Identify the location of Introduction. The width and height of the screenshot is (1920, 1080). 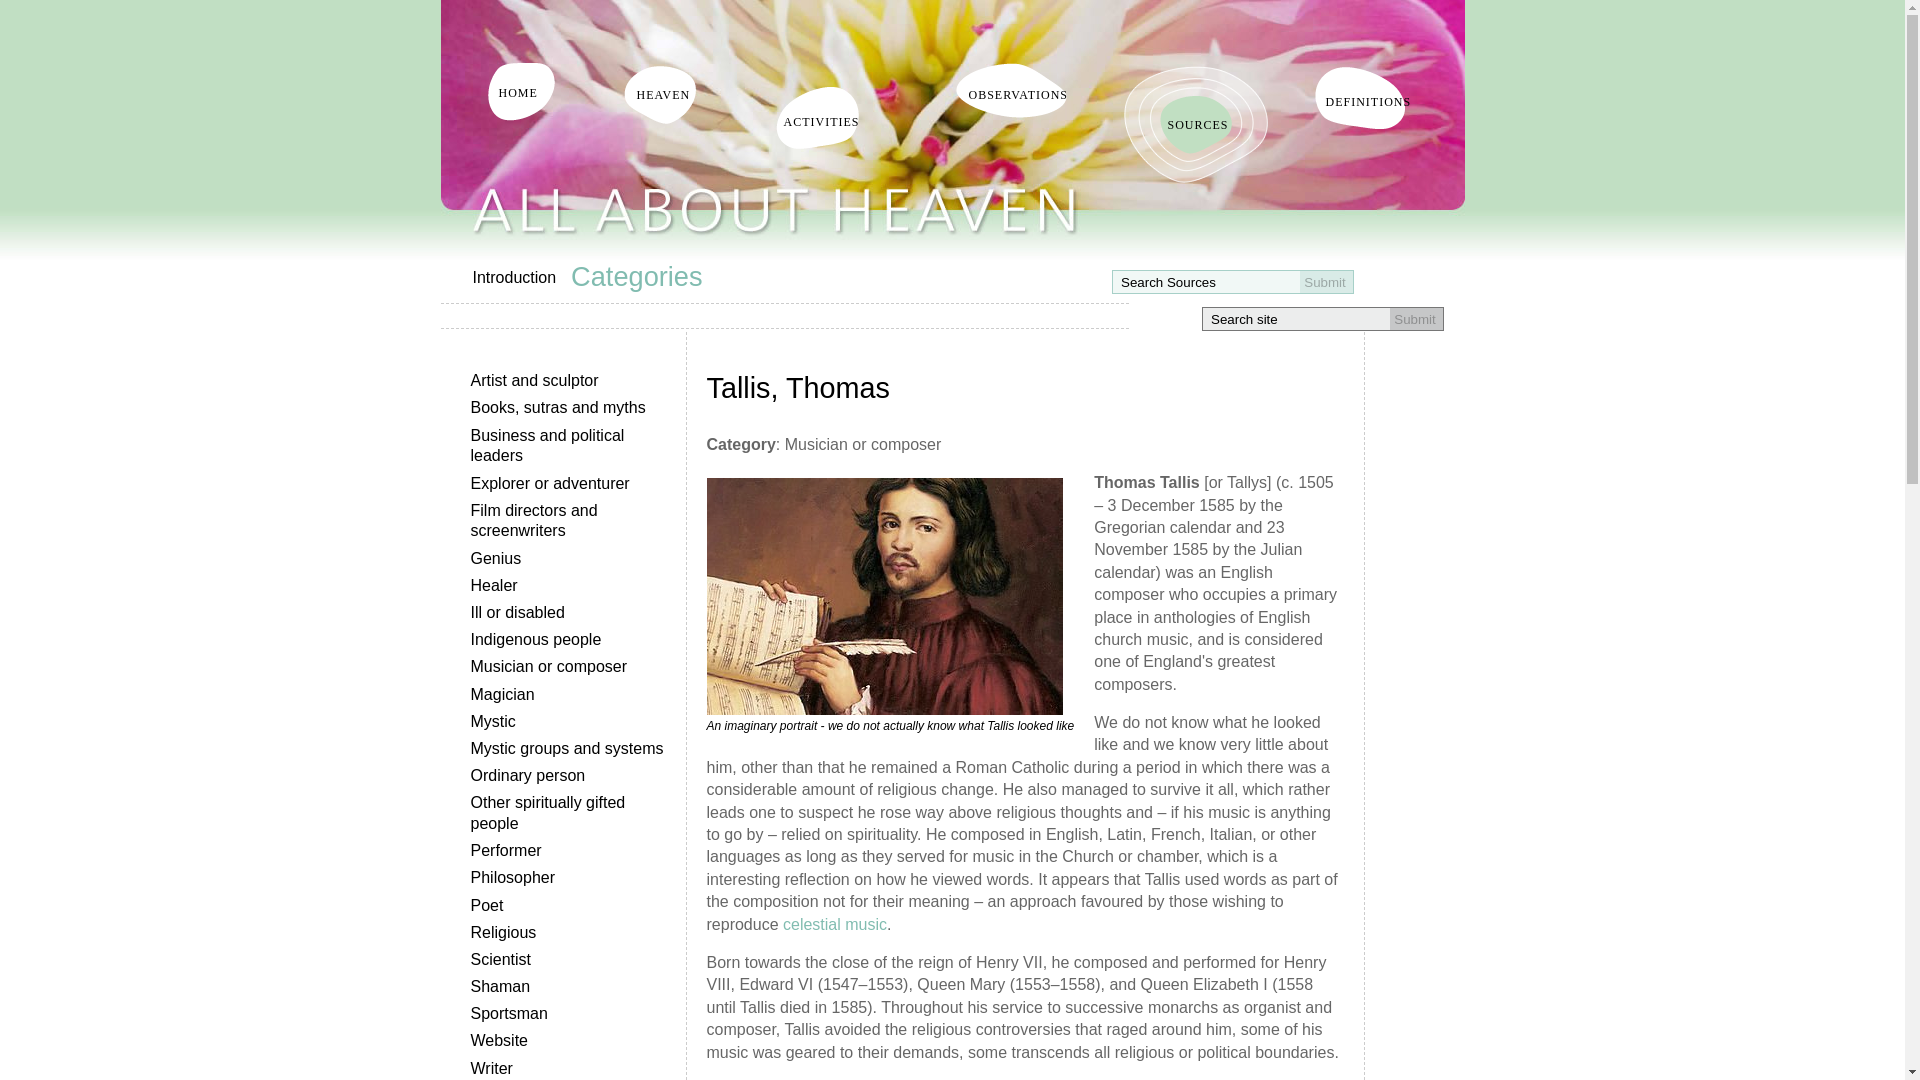
(521, 278).